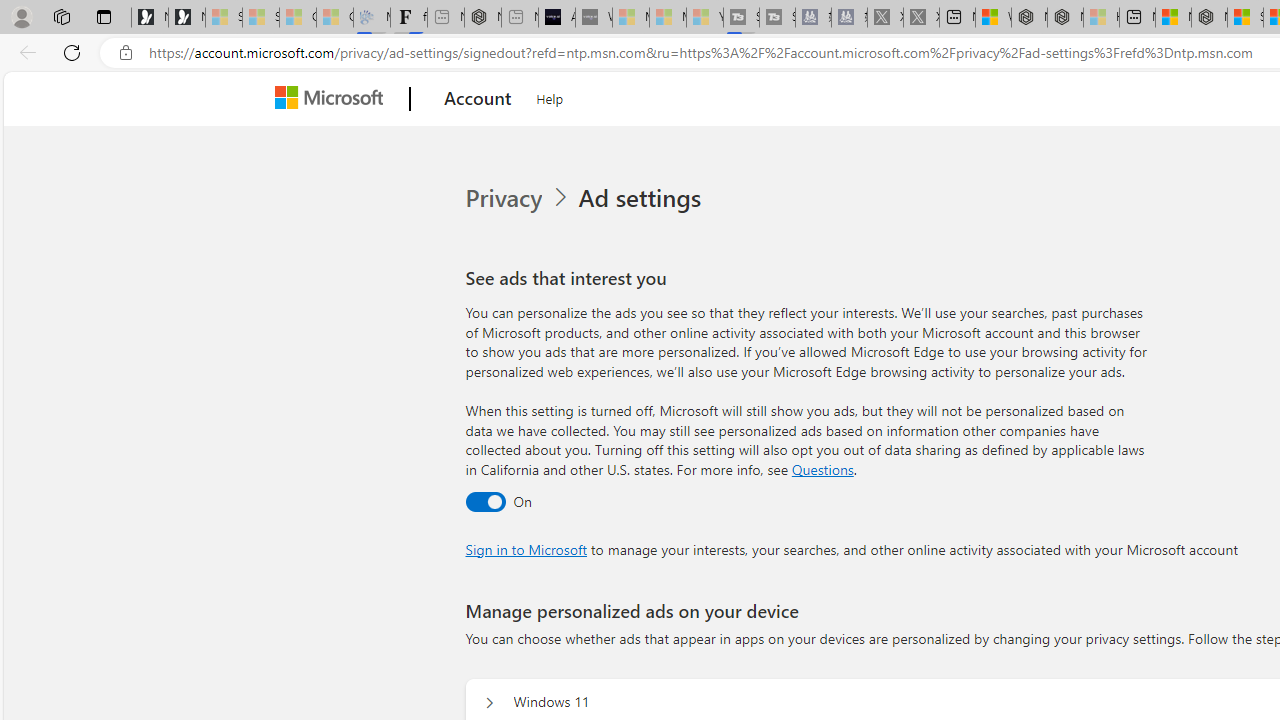 The height and width of the screenshot is (720, 1280). What do you see at coordinates (505, 198) in the screenshot?
I see `Privacy` at bounding box center [505, 198].